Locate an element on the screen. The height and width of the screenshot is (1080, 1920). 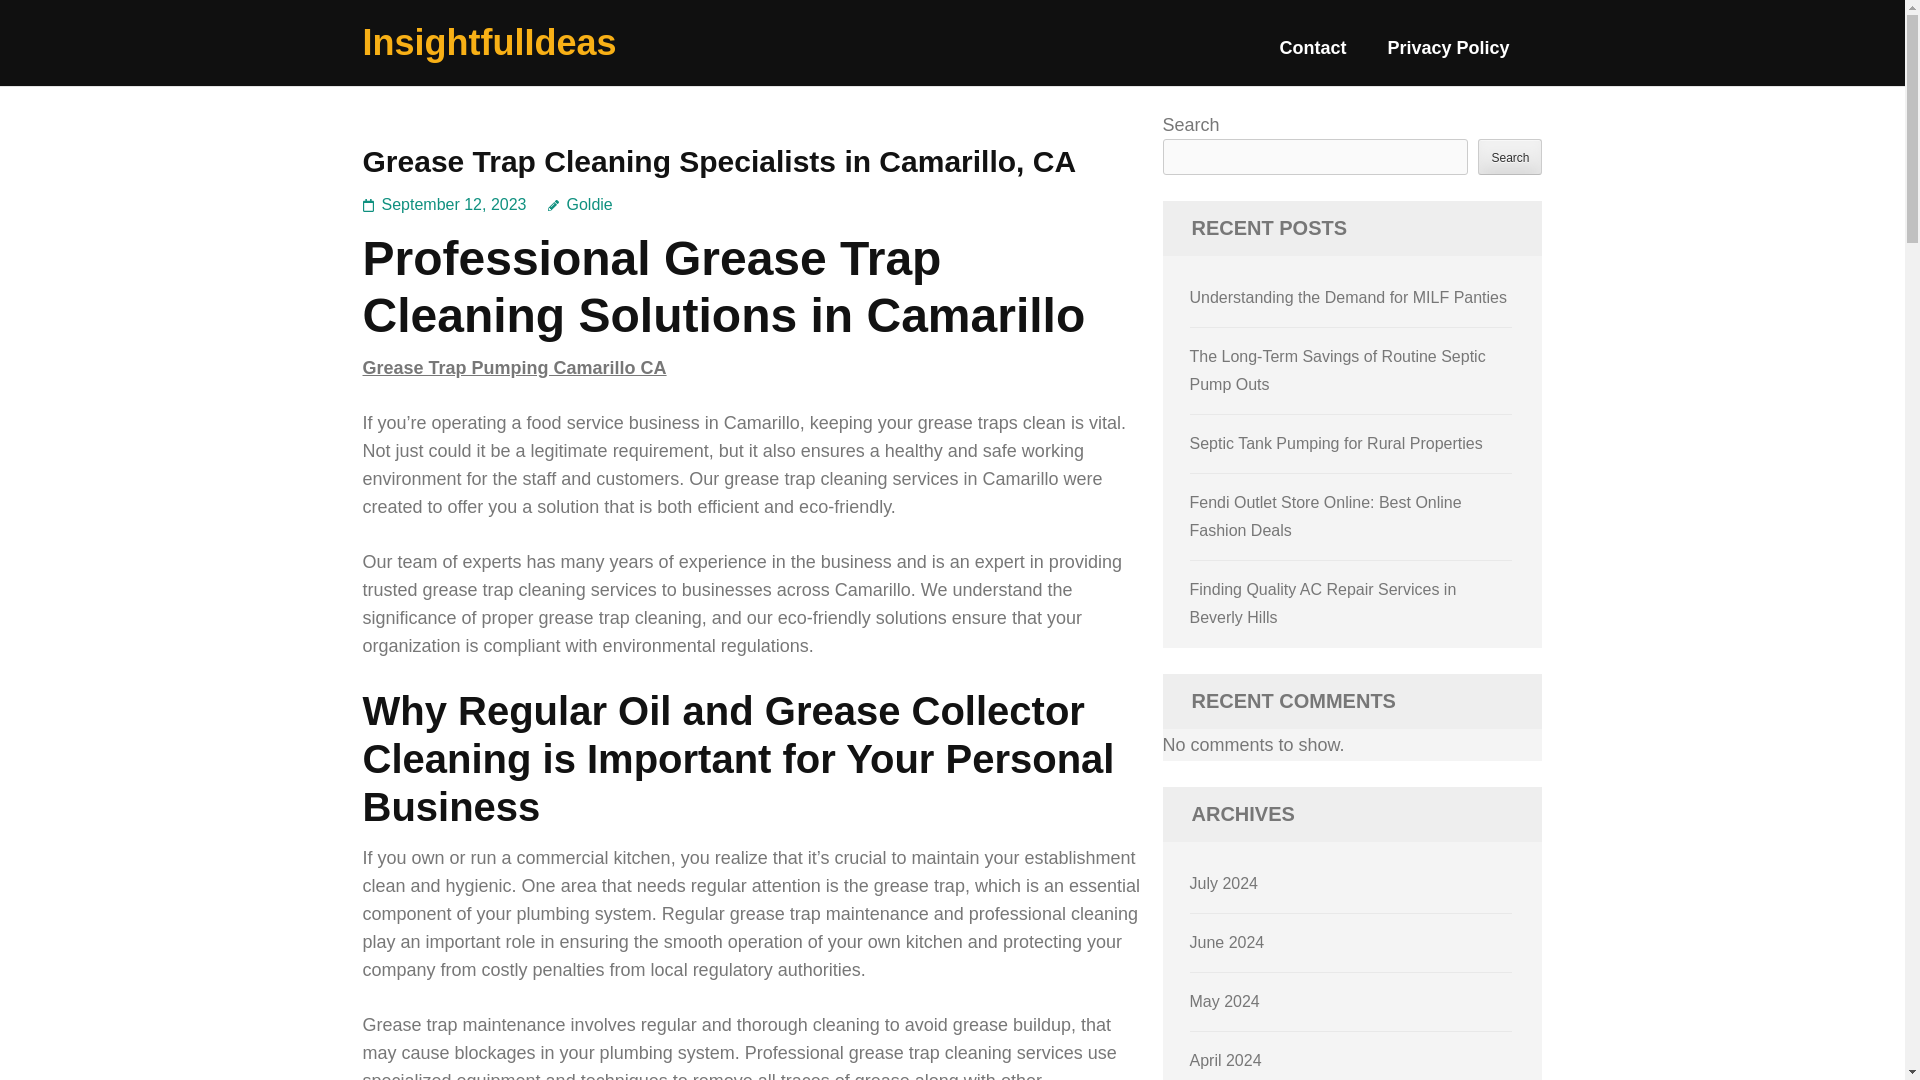
The Long-Term Savings of Routine Septic Pump Outs is located at coordinates (1338, 370).